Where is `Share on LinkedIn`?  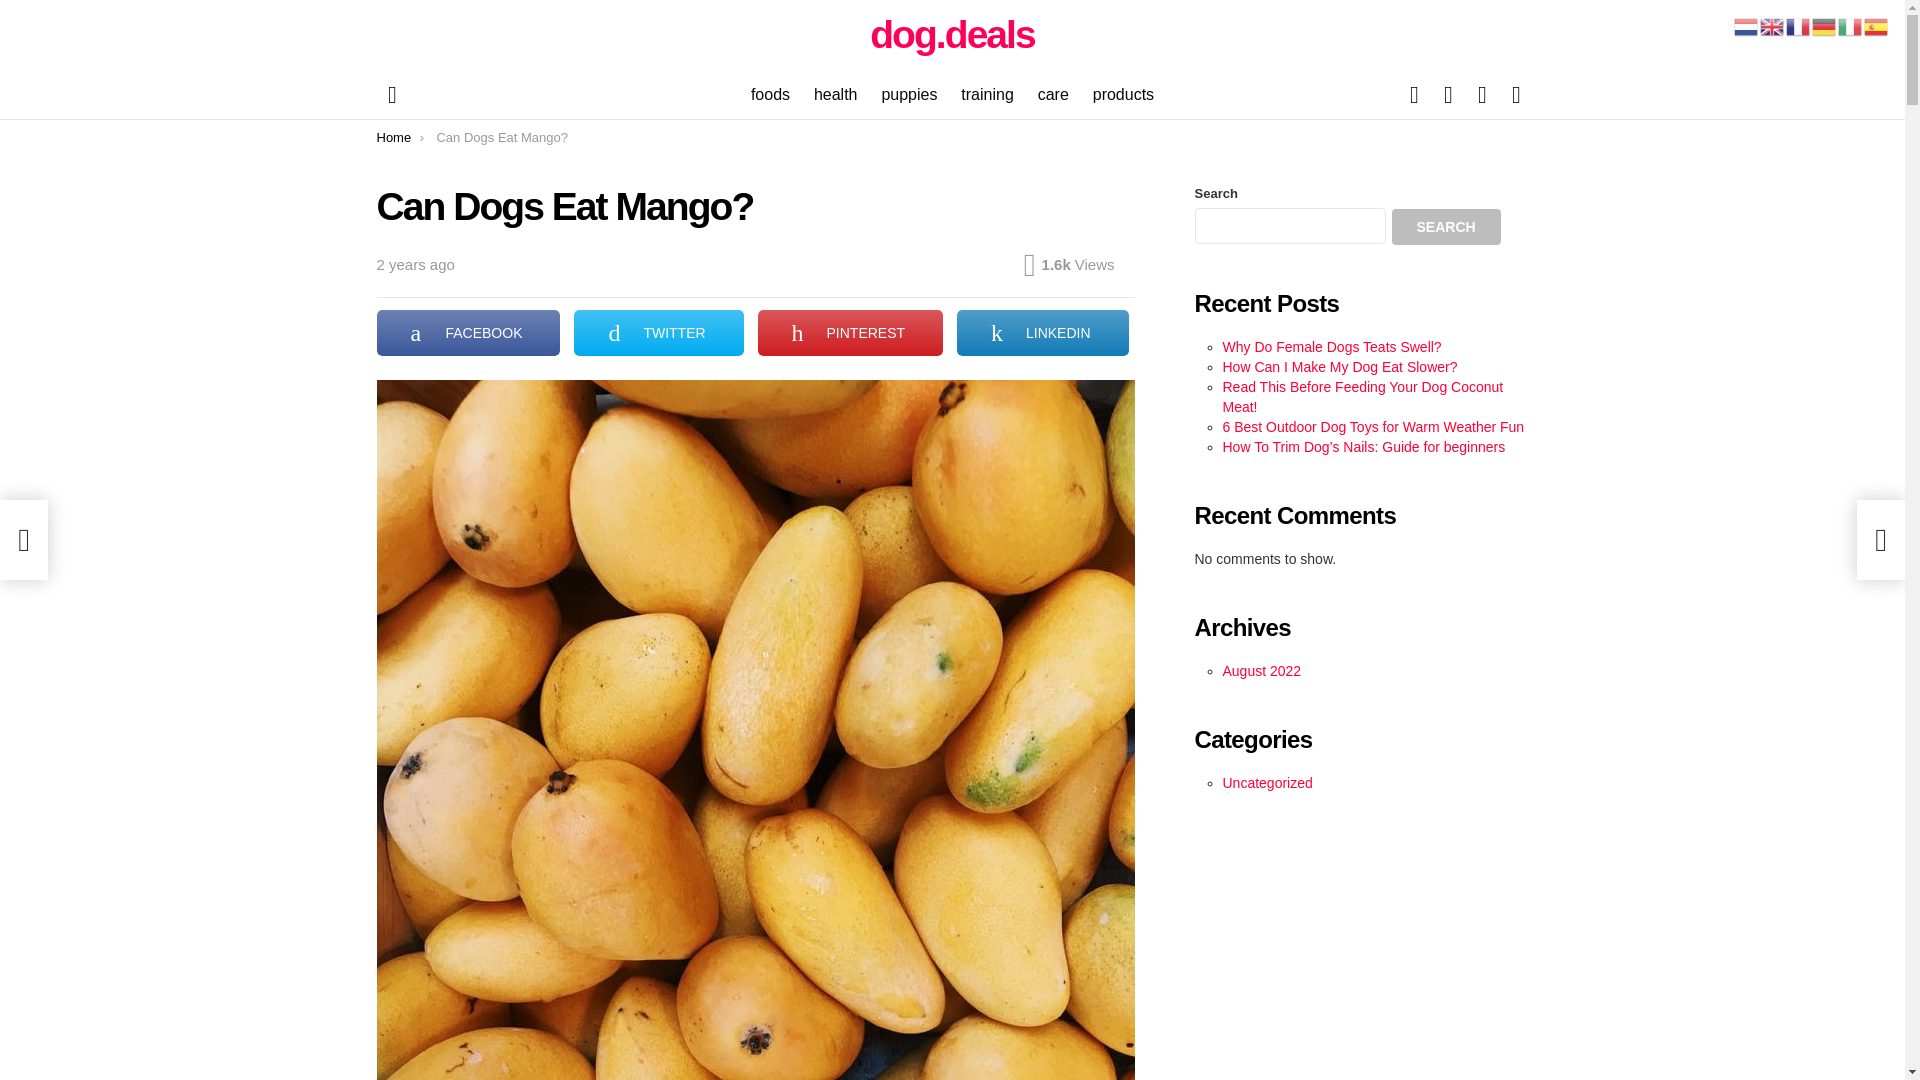 Share on LinkedIn is located at coordinates (1042, 332).